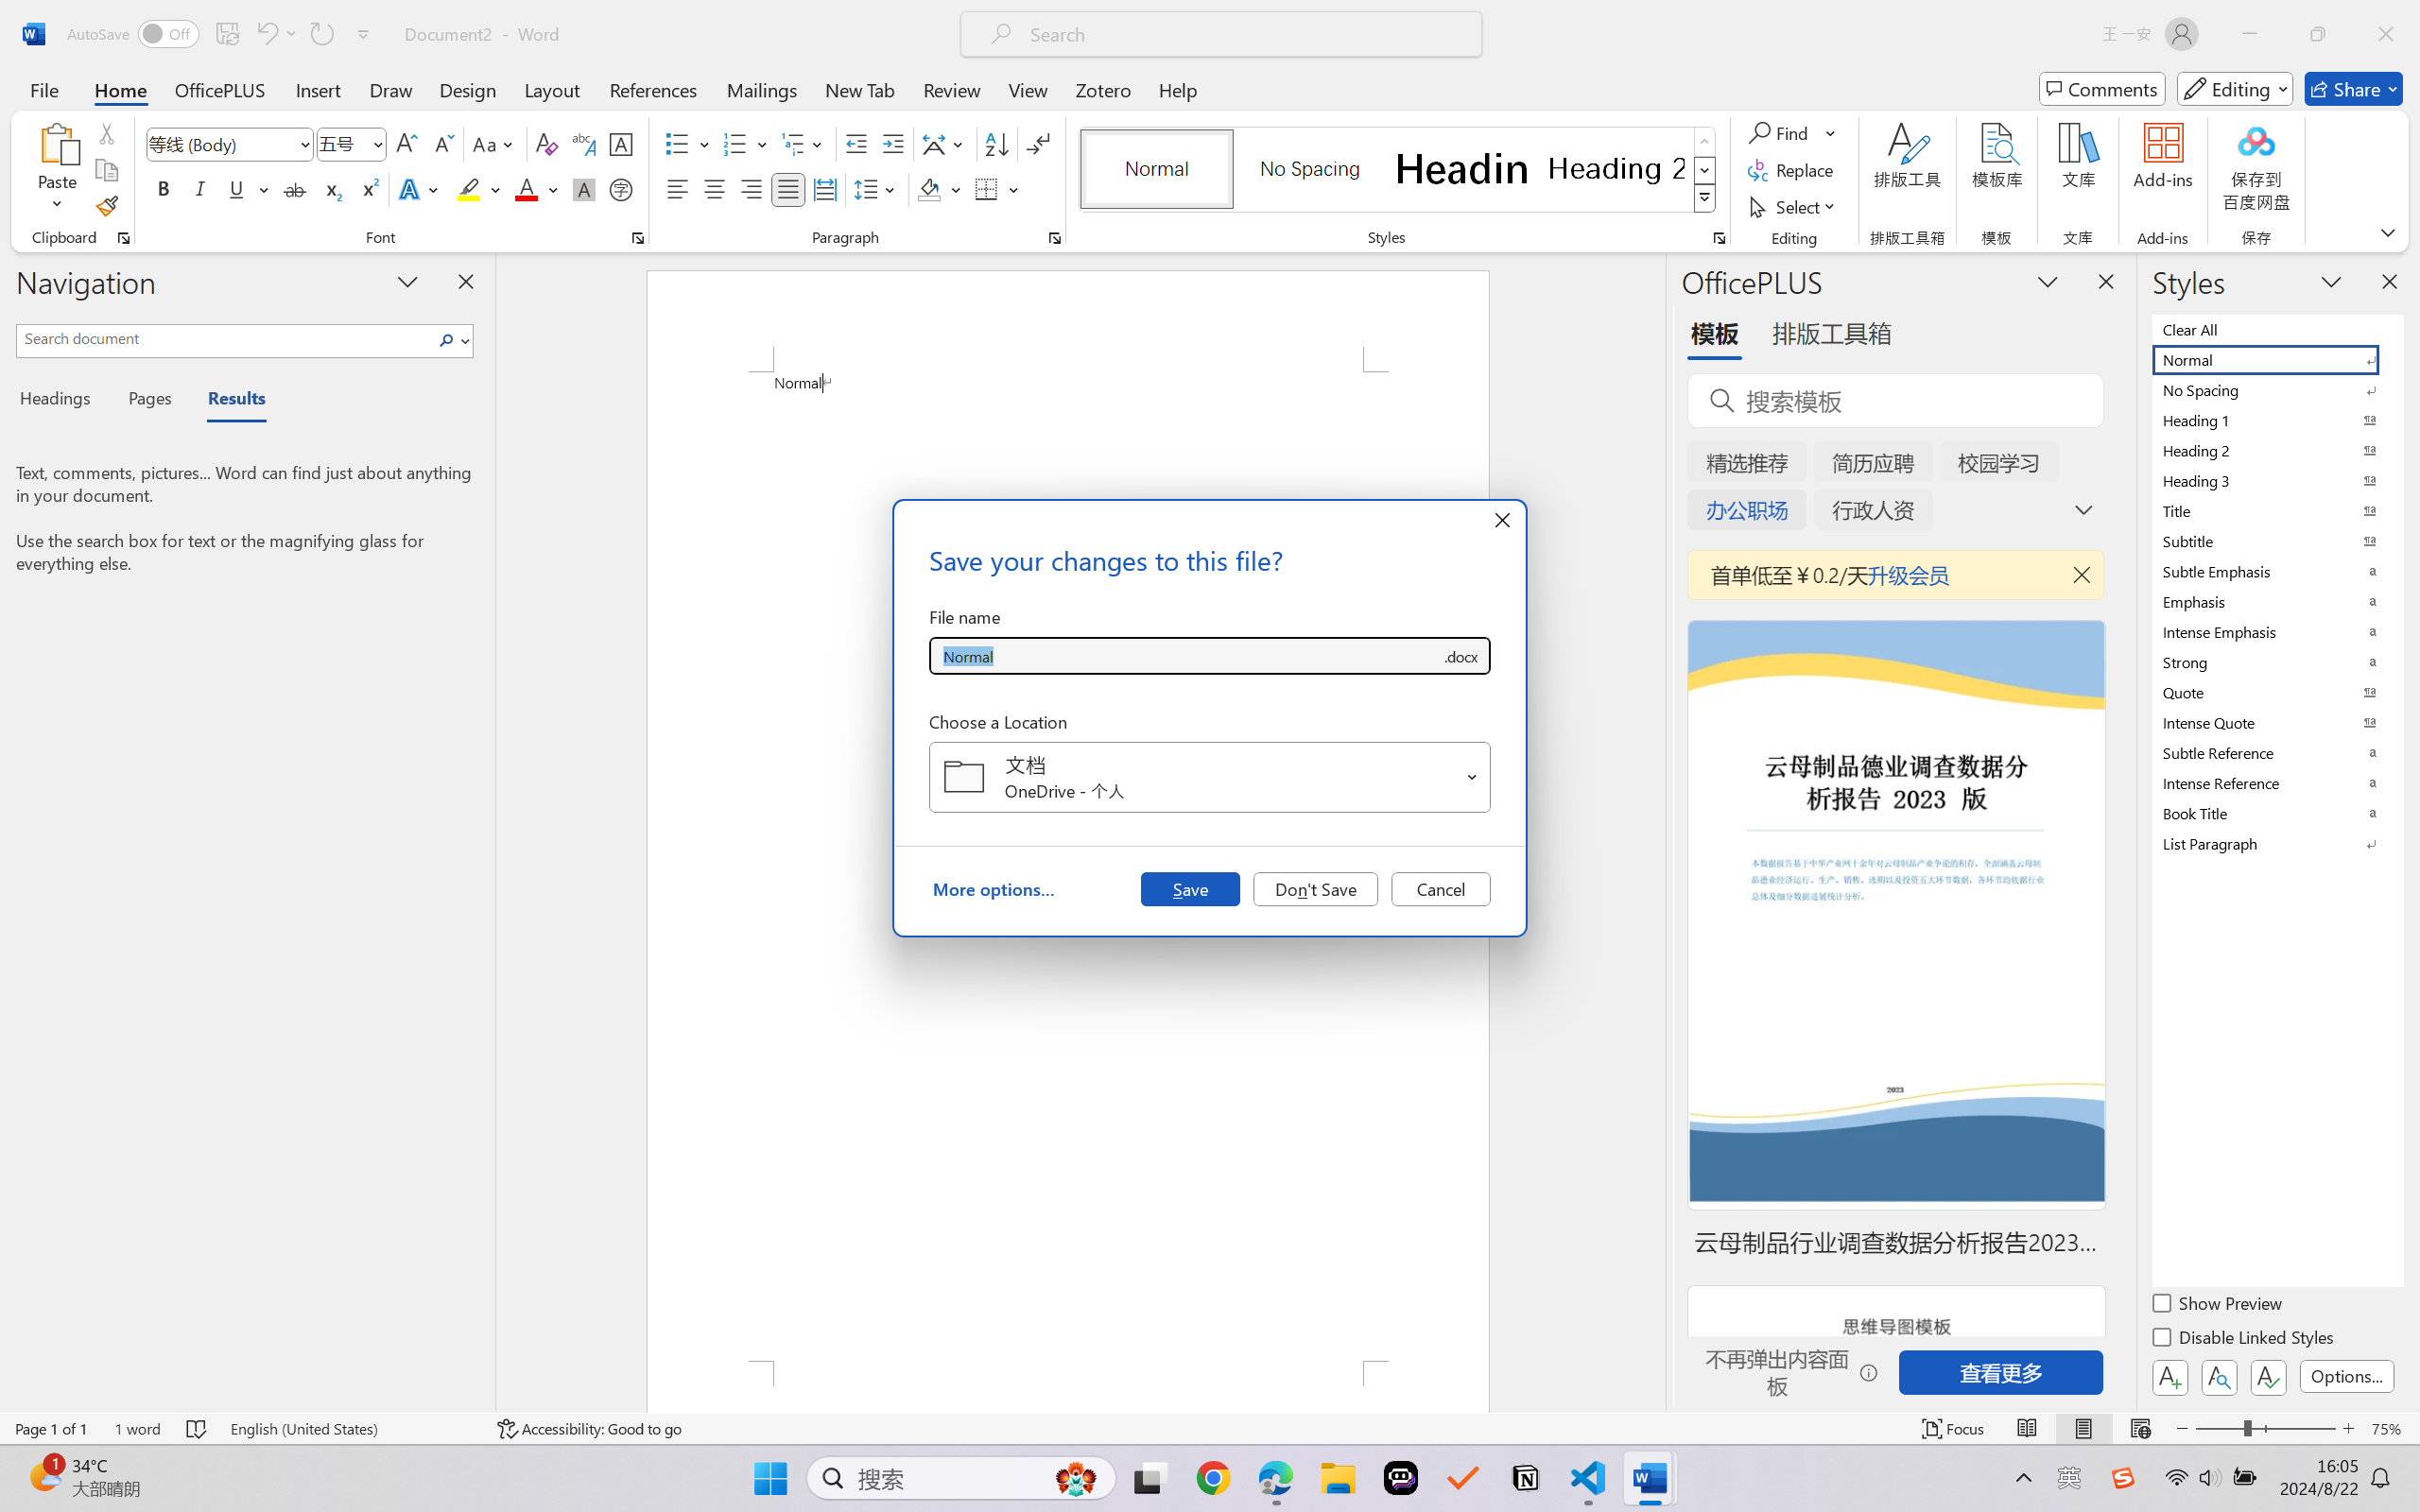  What do you see at coordinates (231, 144) in the screenshot?
I see `Font` at bounding box center [231, 144].